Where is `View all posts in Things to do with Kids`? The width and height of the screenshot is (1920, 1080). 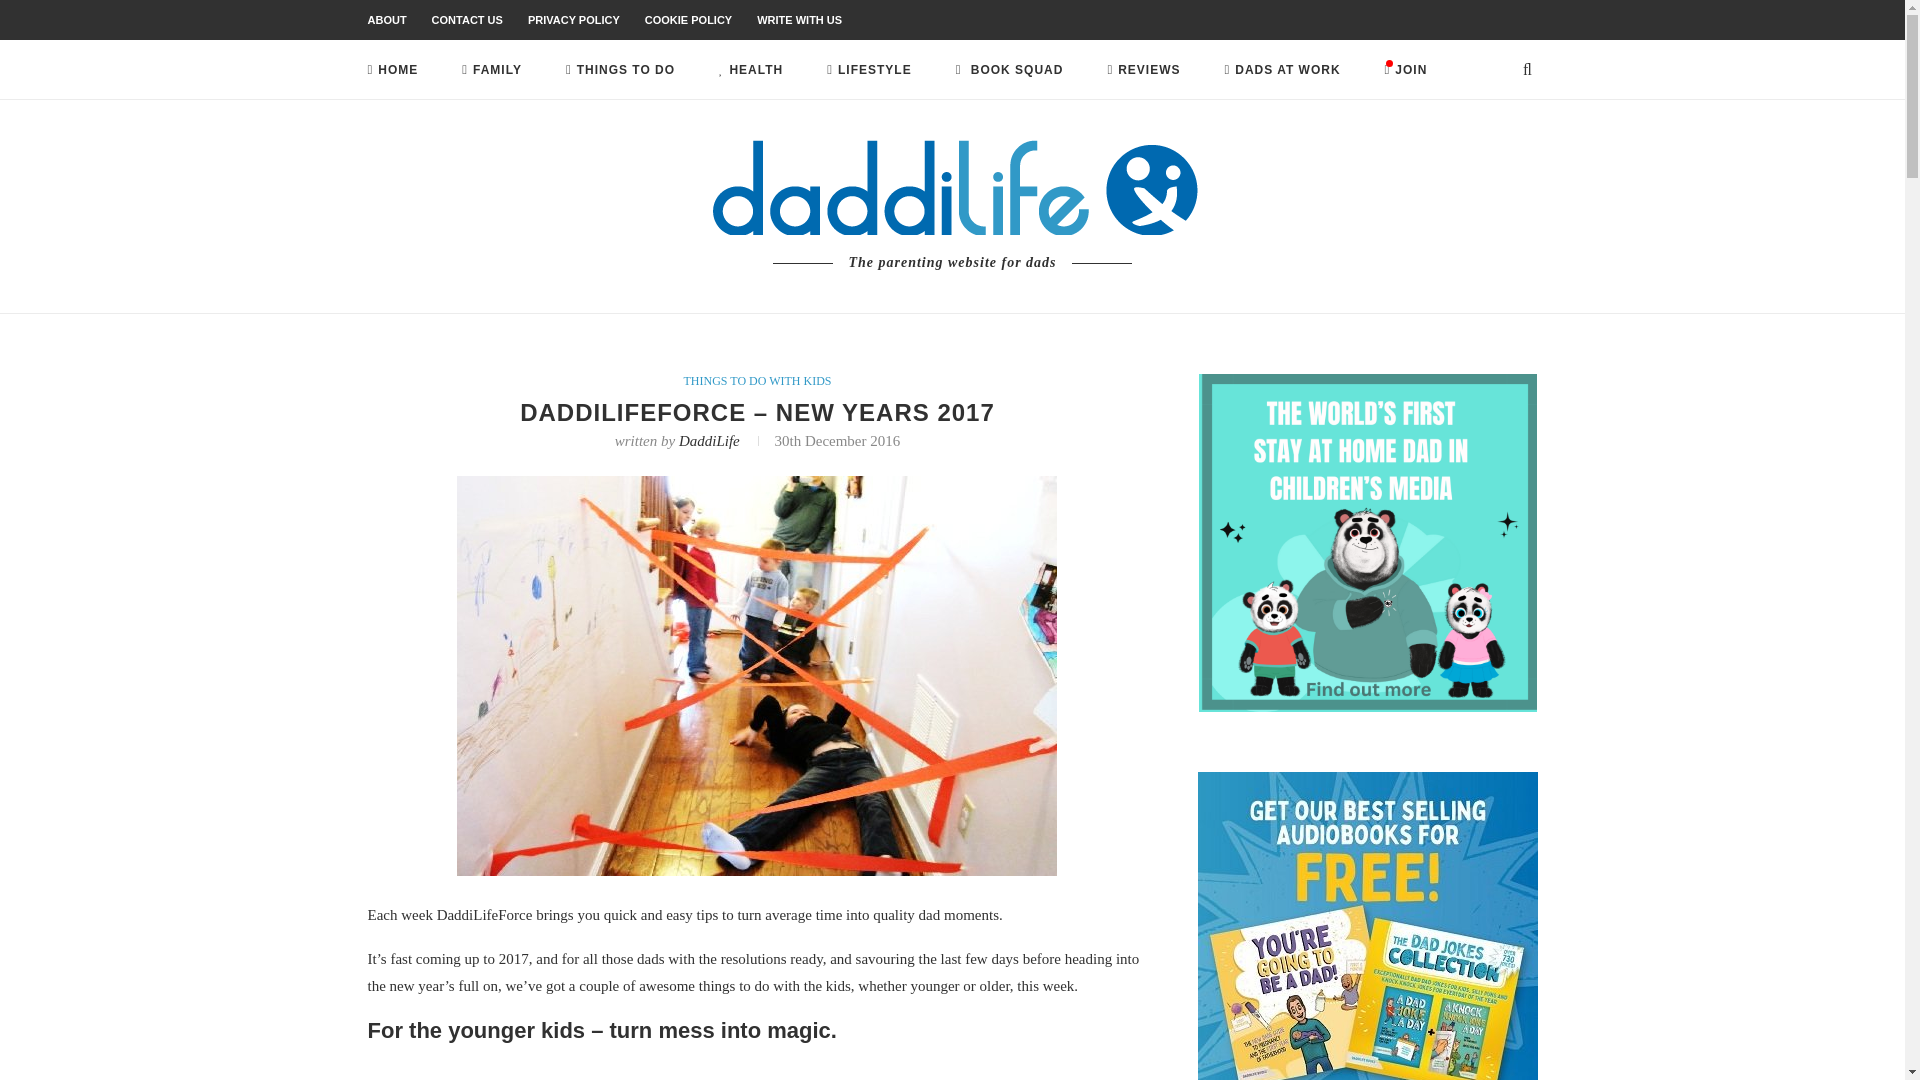
View all posts in Things to do with Kids is located at coordinates (757, 380).